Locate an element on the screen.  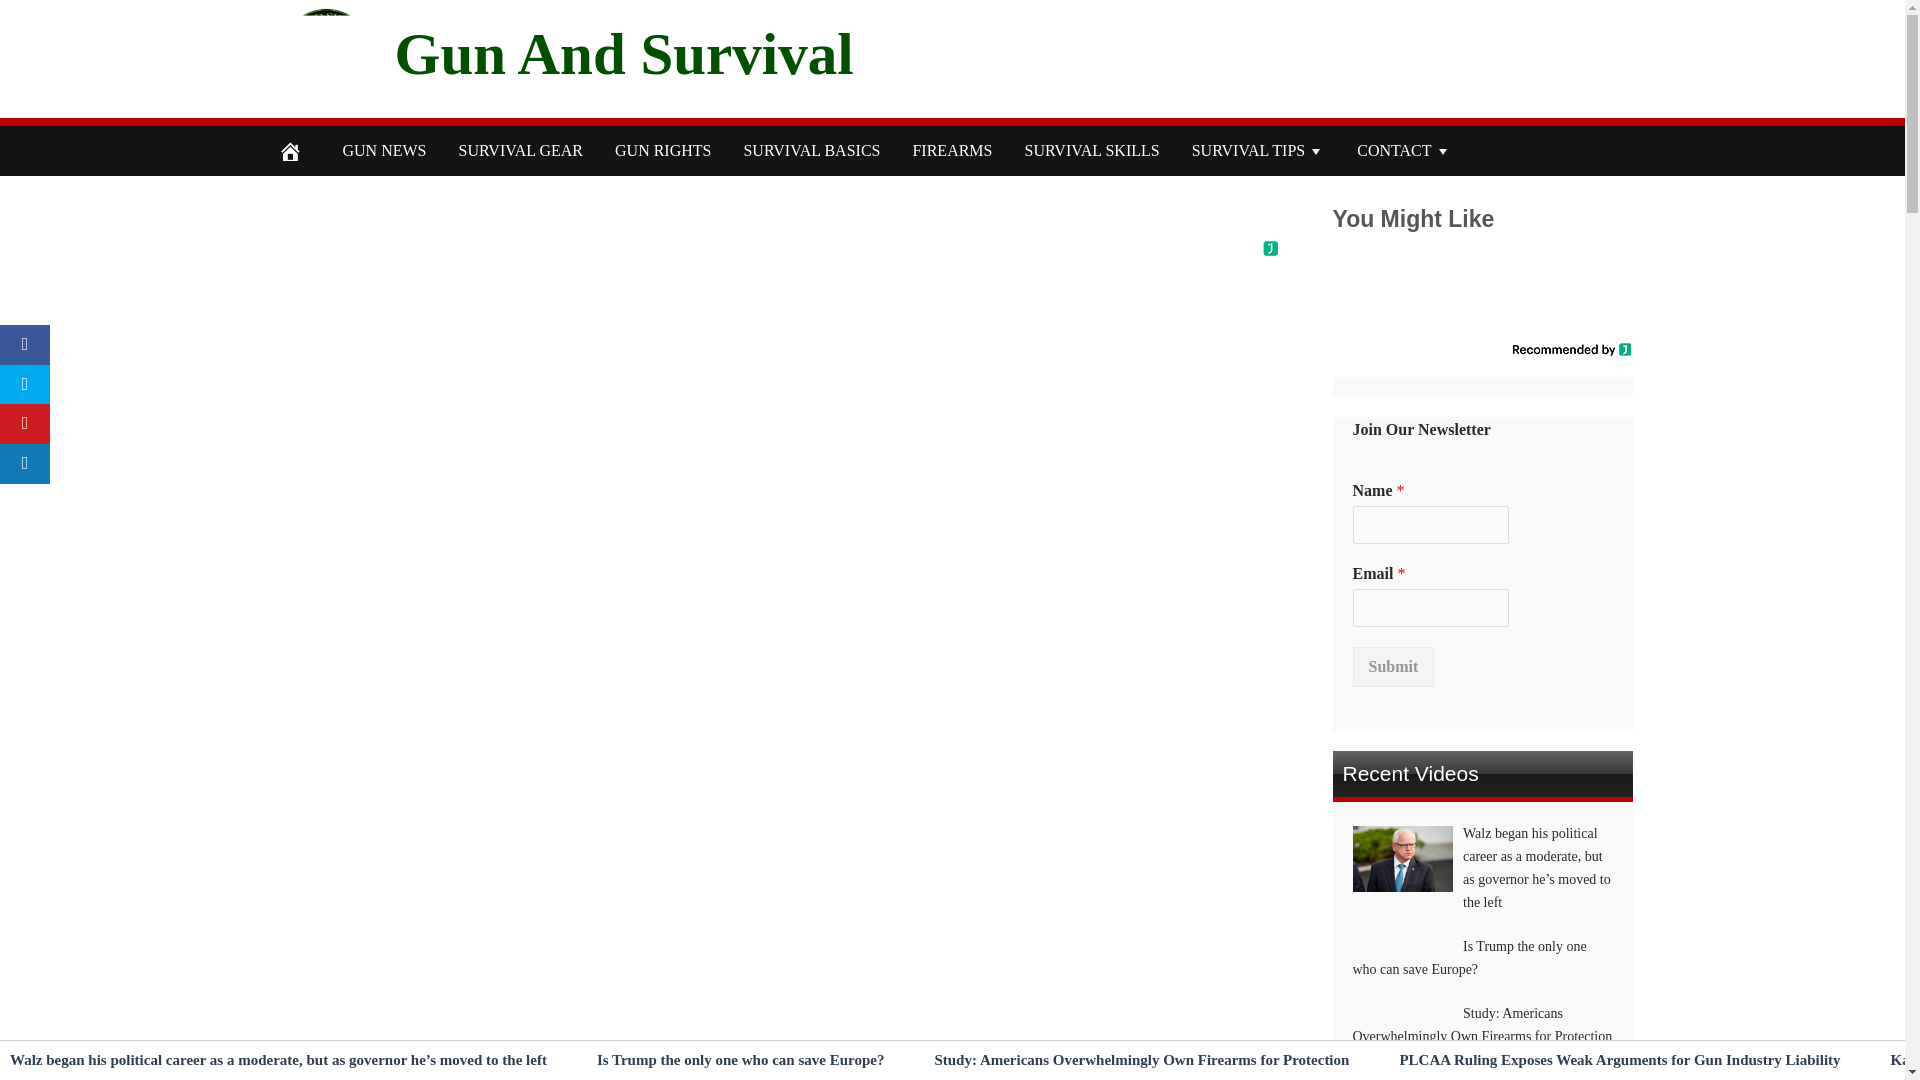
FIREARMS is located at coordinates (952, 151).